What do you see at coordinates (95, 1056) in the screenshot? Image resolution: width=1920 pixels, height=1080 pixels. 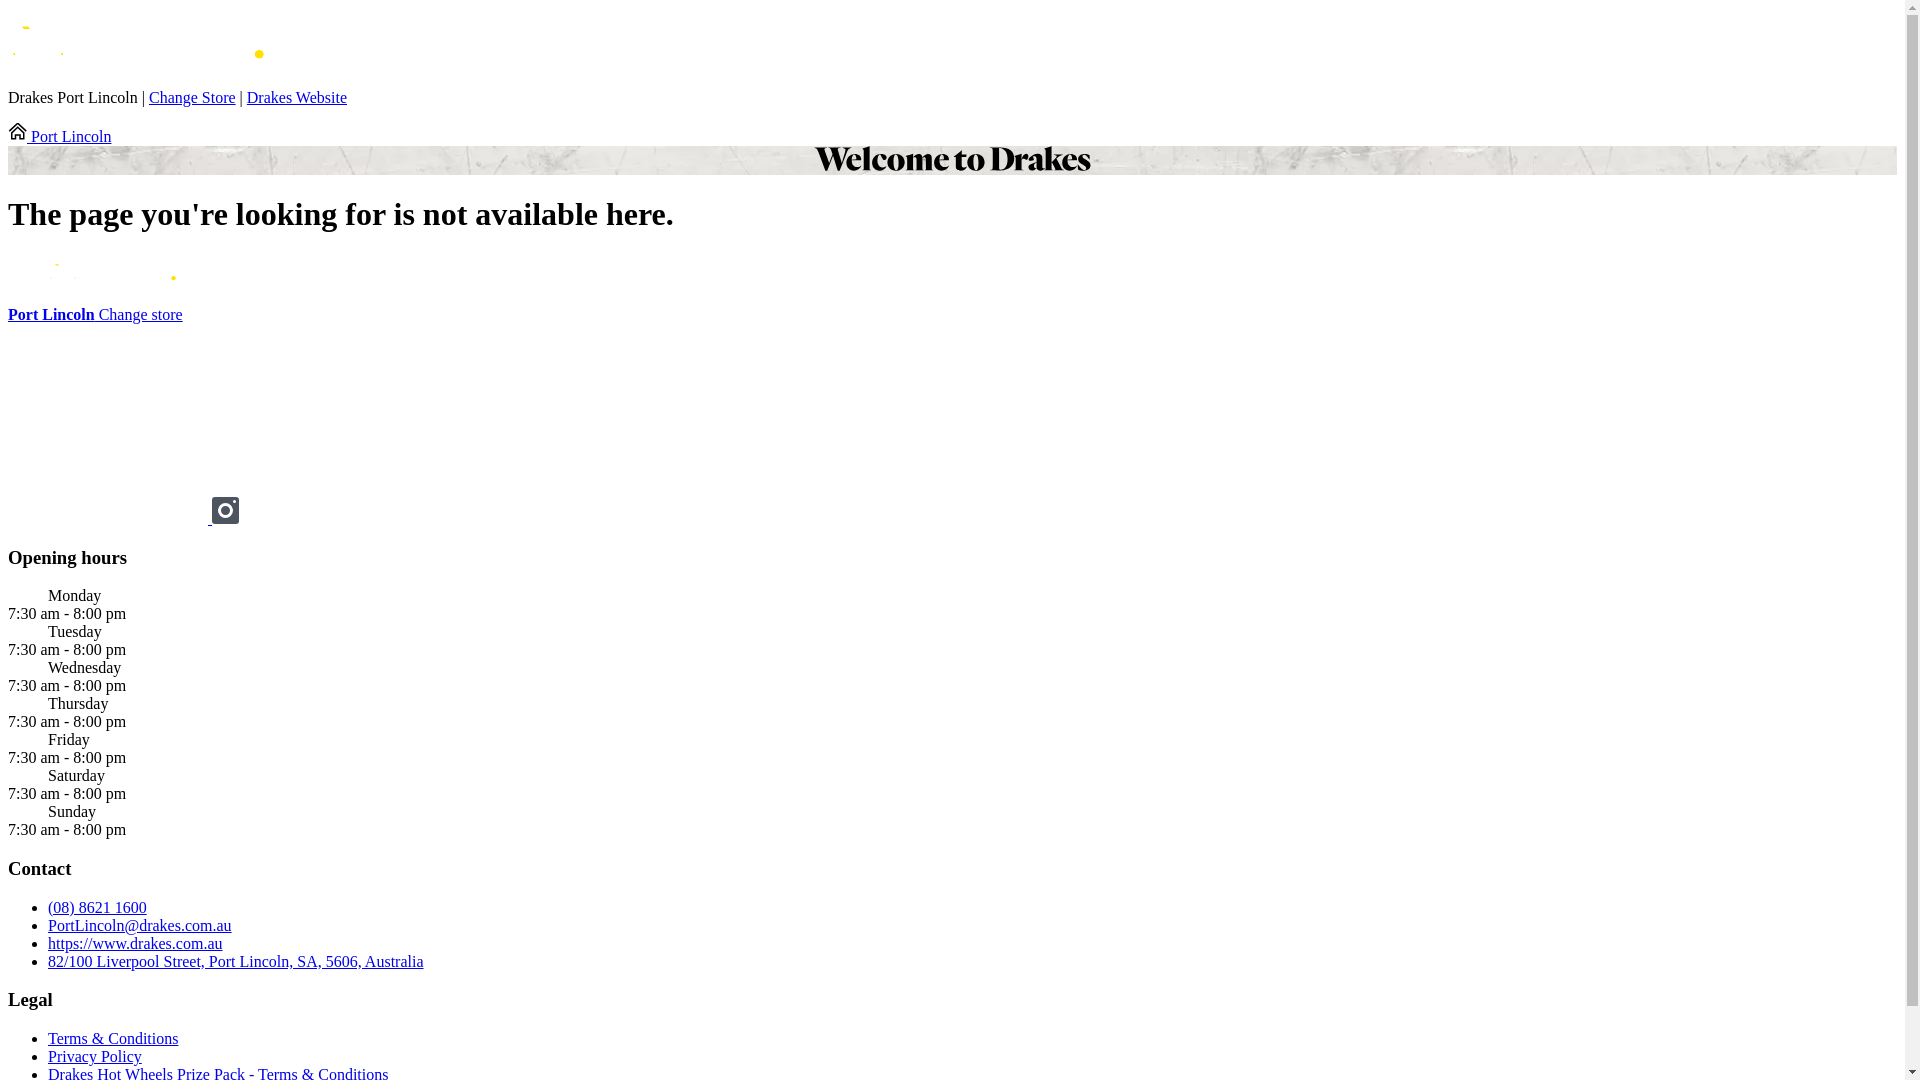 I see `Privacy Policy` at bounding box center [95, 1056].